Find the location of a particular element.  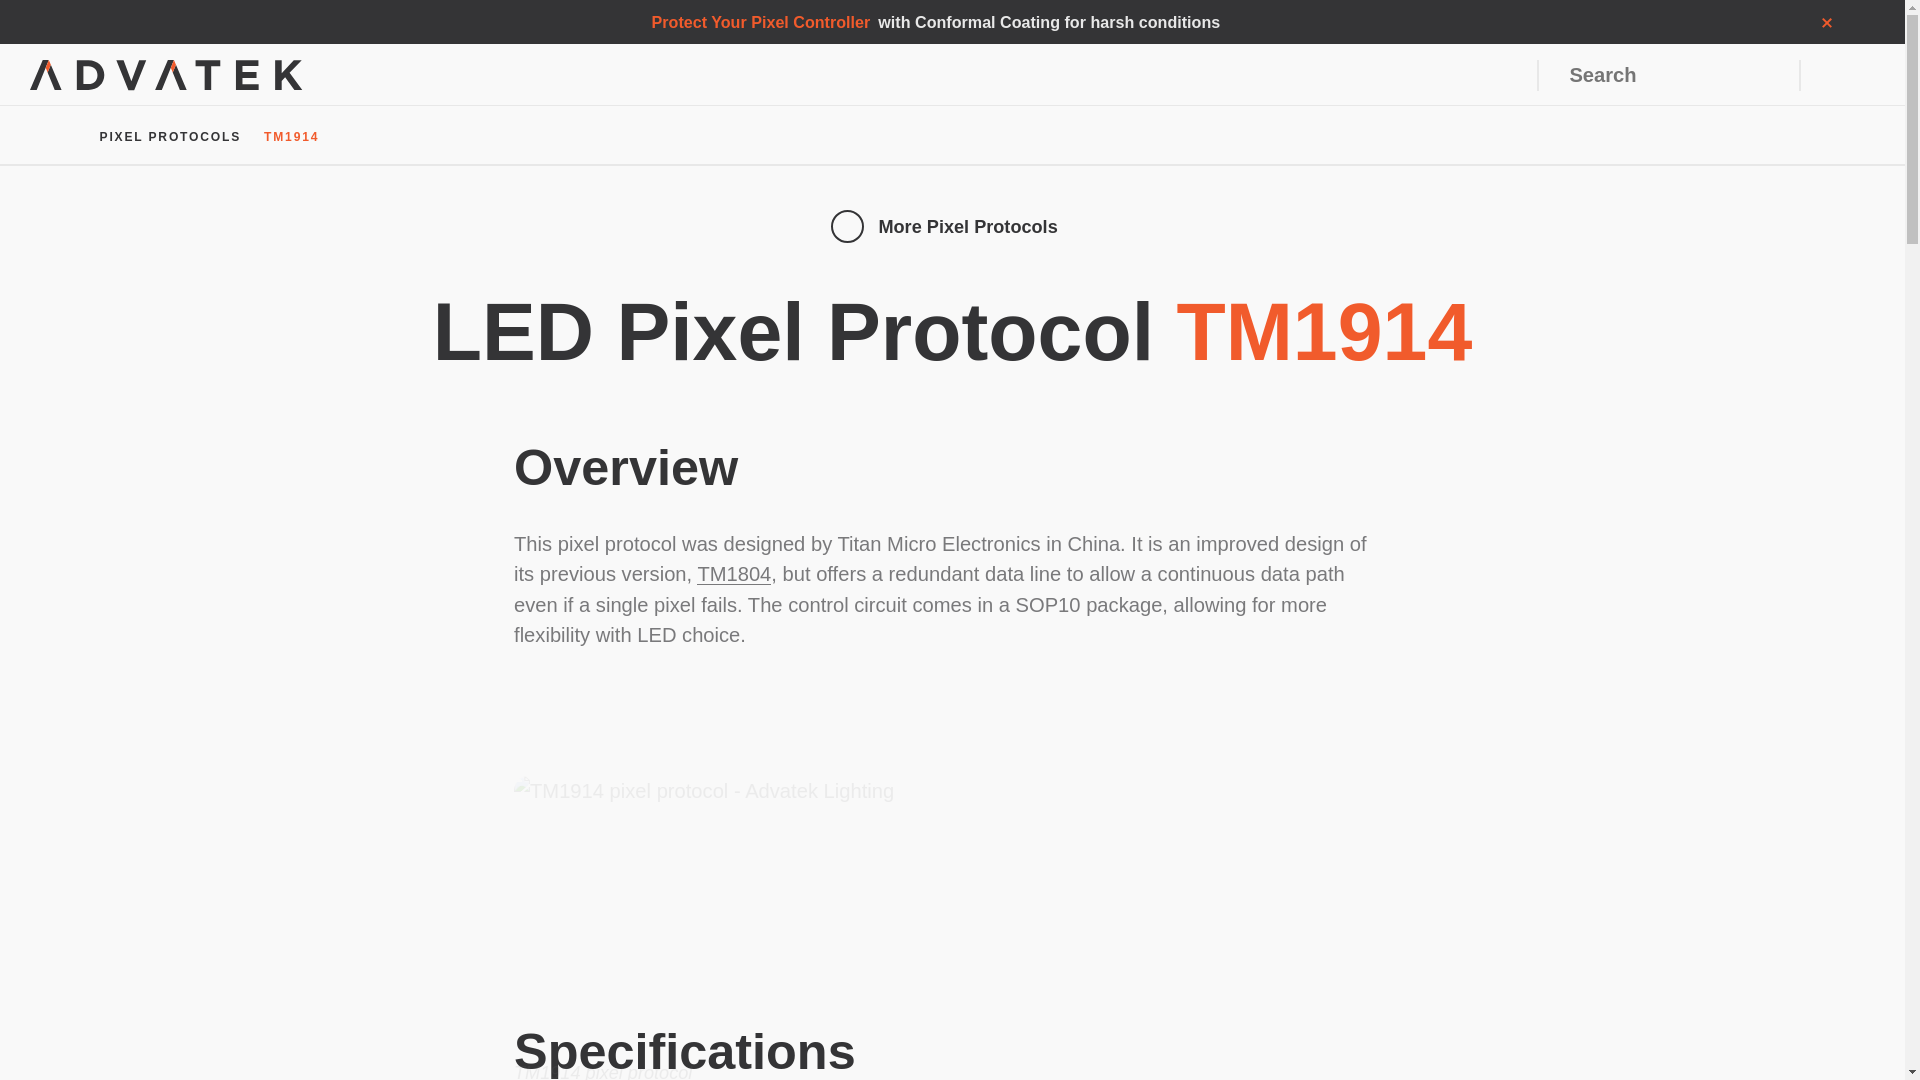

More Pixel Protocols is located at coordinates (952, 226).